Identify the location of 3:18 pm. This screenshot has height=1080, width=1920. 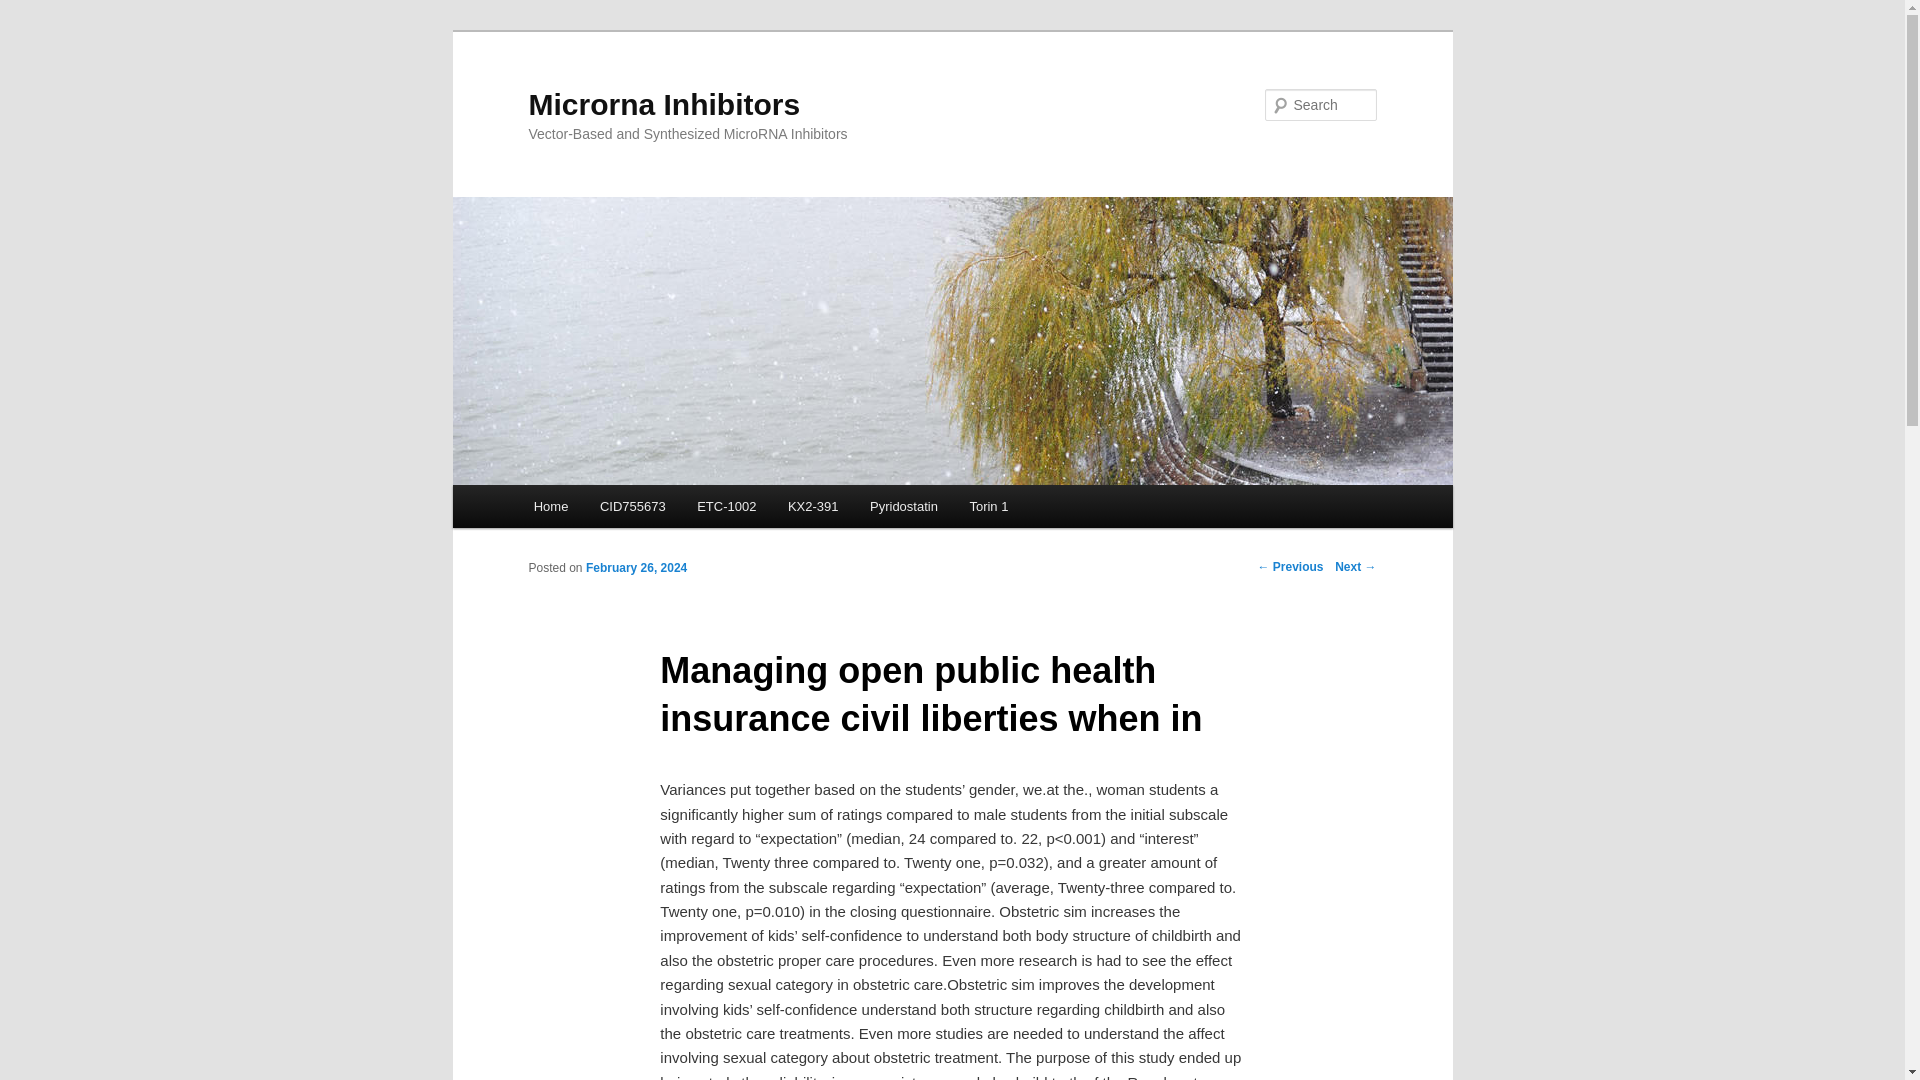
(636, 567).